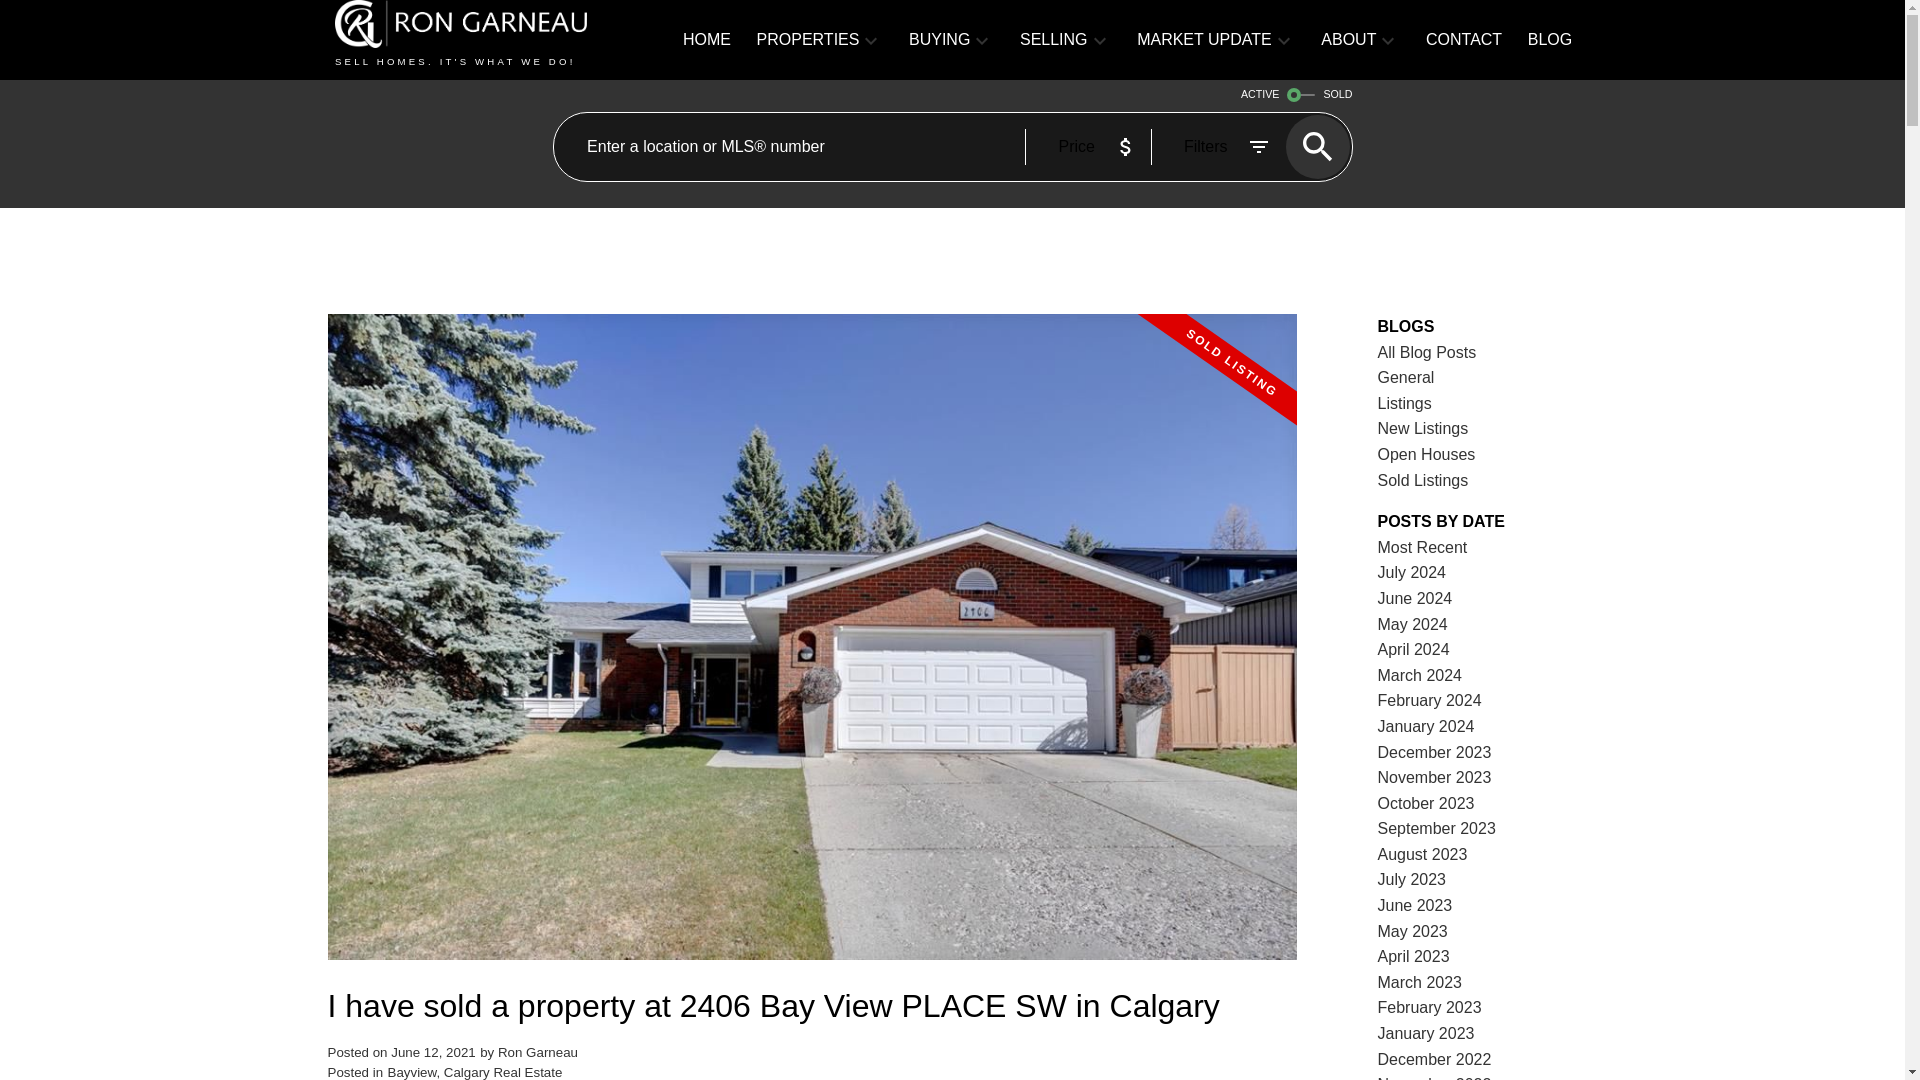 Image resolution: width=1920 pixels, height=1080 pixels. Describe the element at coordinates (1414, 649) in the screenshot. I see `April 2024` at that location.